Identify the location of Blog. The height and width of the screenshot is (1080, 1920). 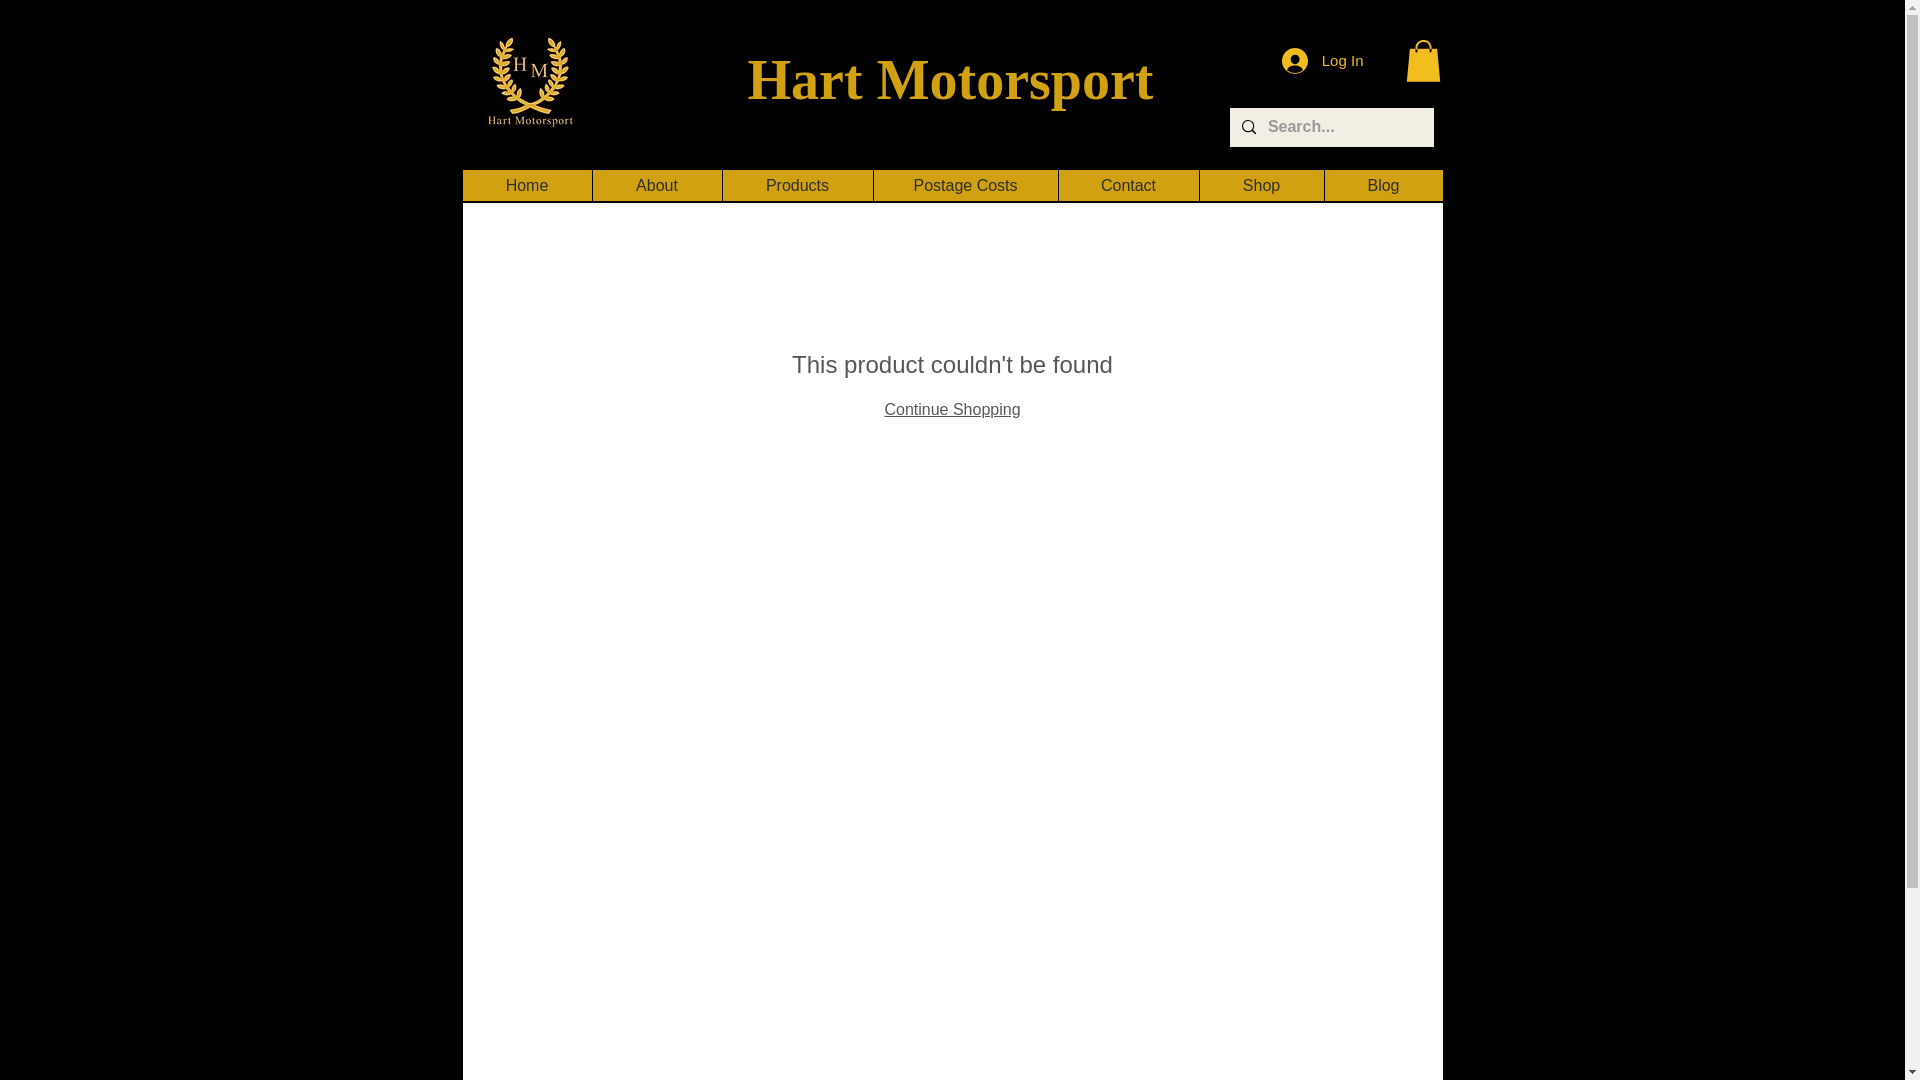
(1384, 184).